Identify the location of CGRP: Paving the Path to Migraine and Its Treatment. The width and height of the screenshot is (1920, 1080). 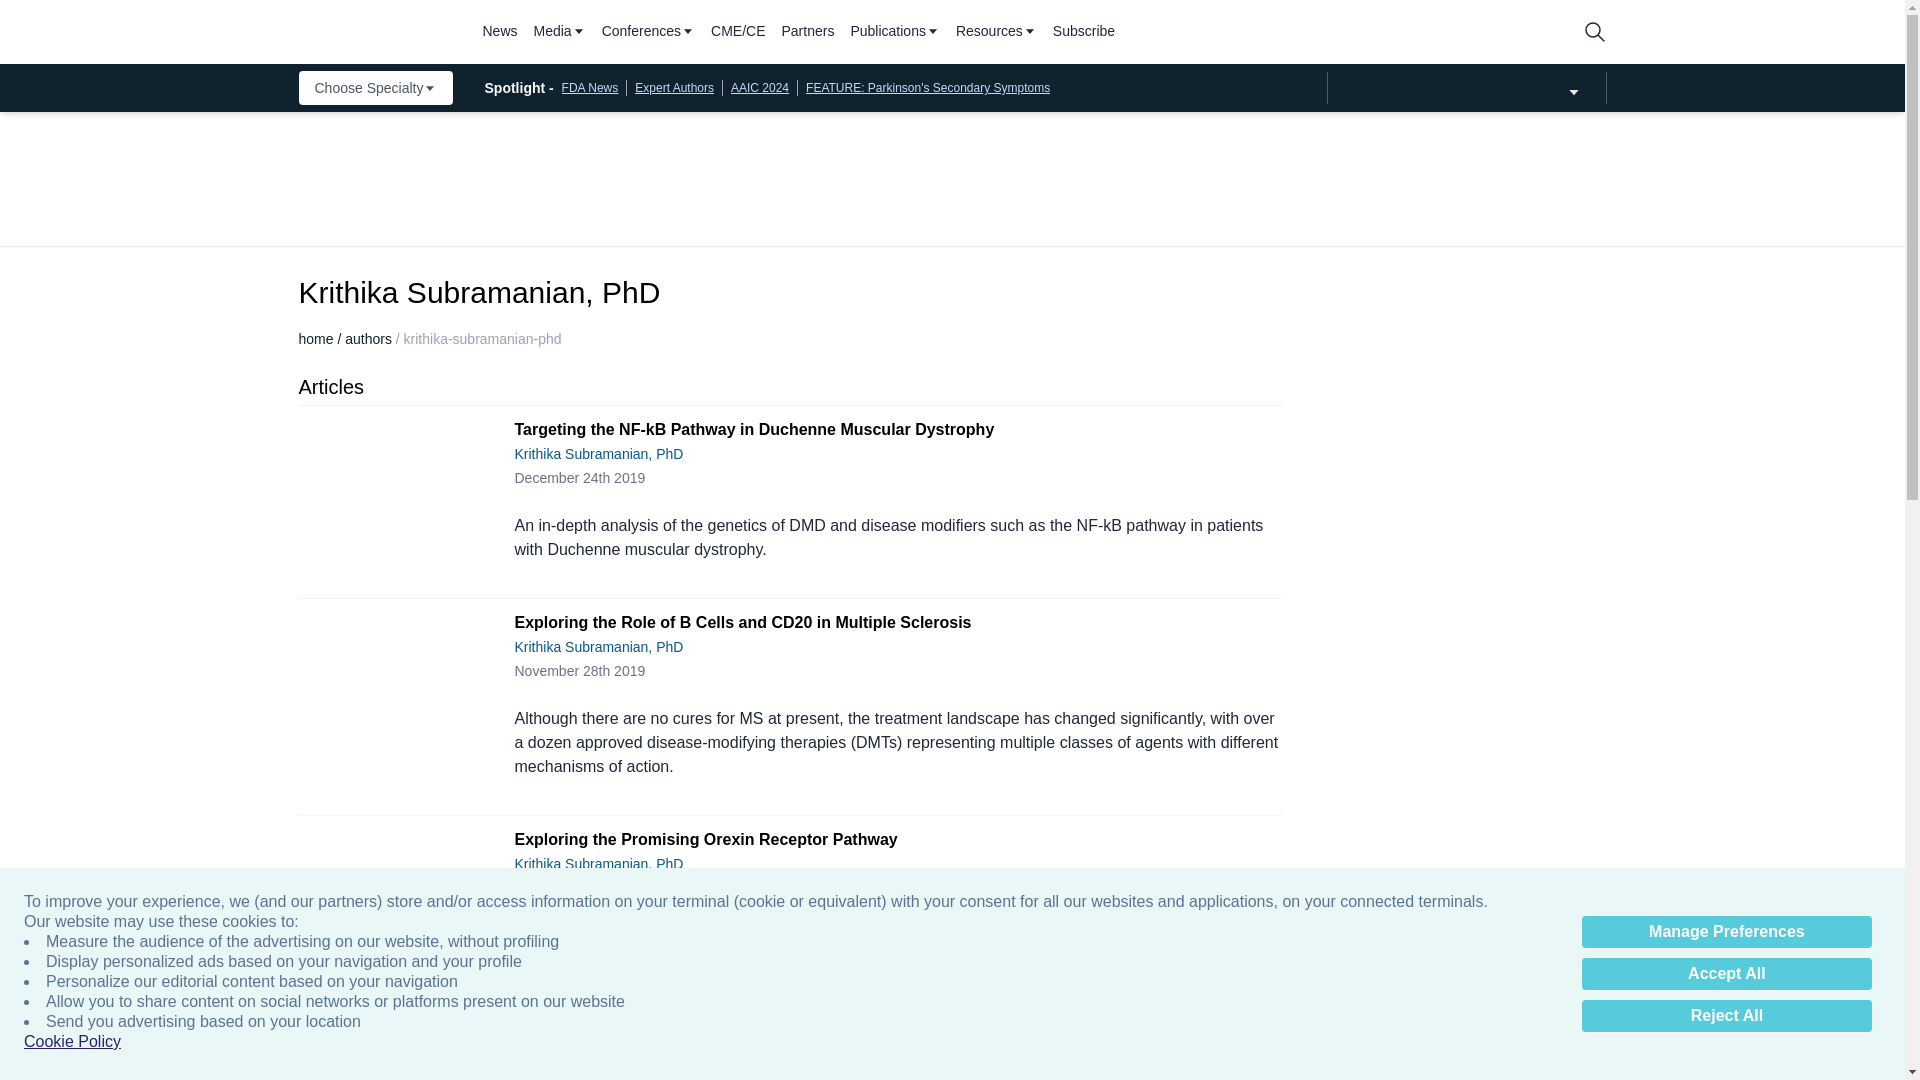
(393, 1074).